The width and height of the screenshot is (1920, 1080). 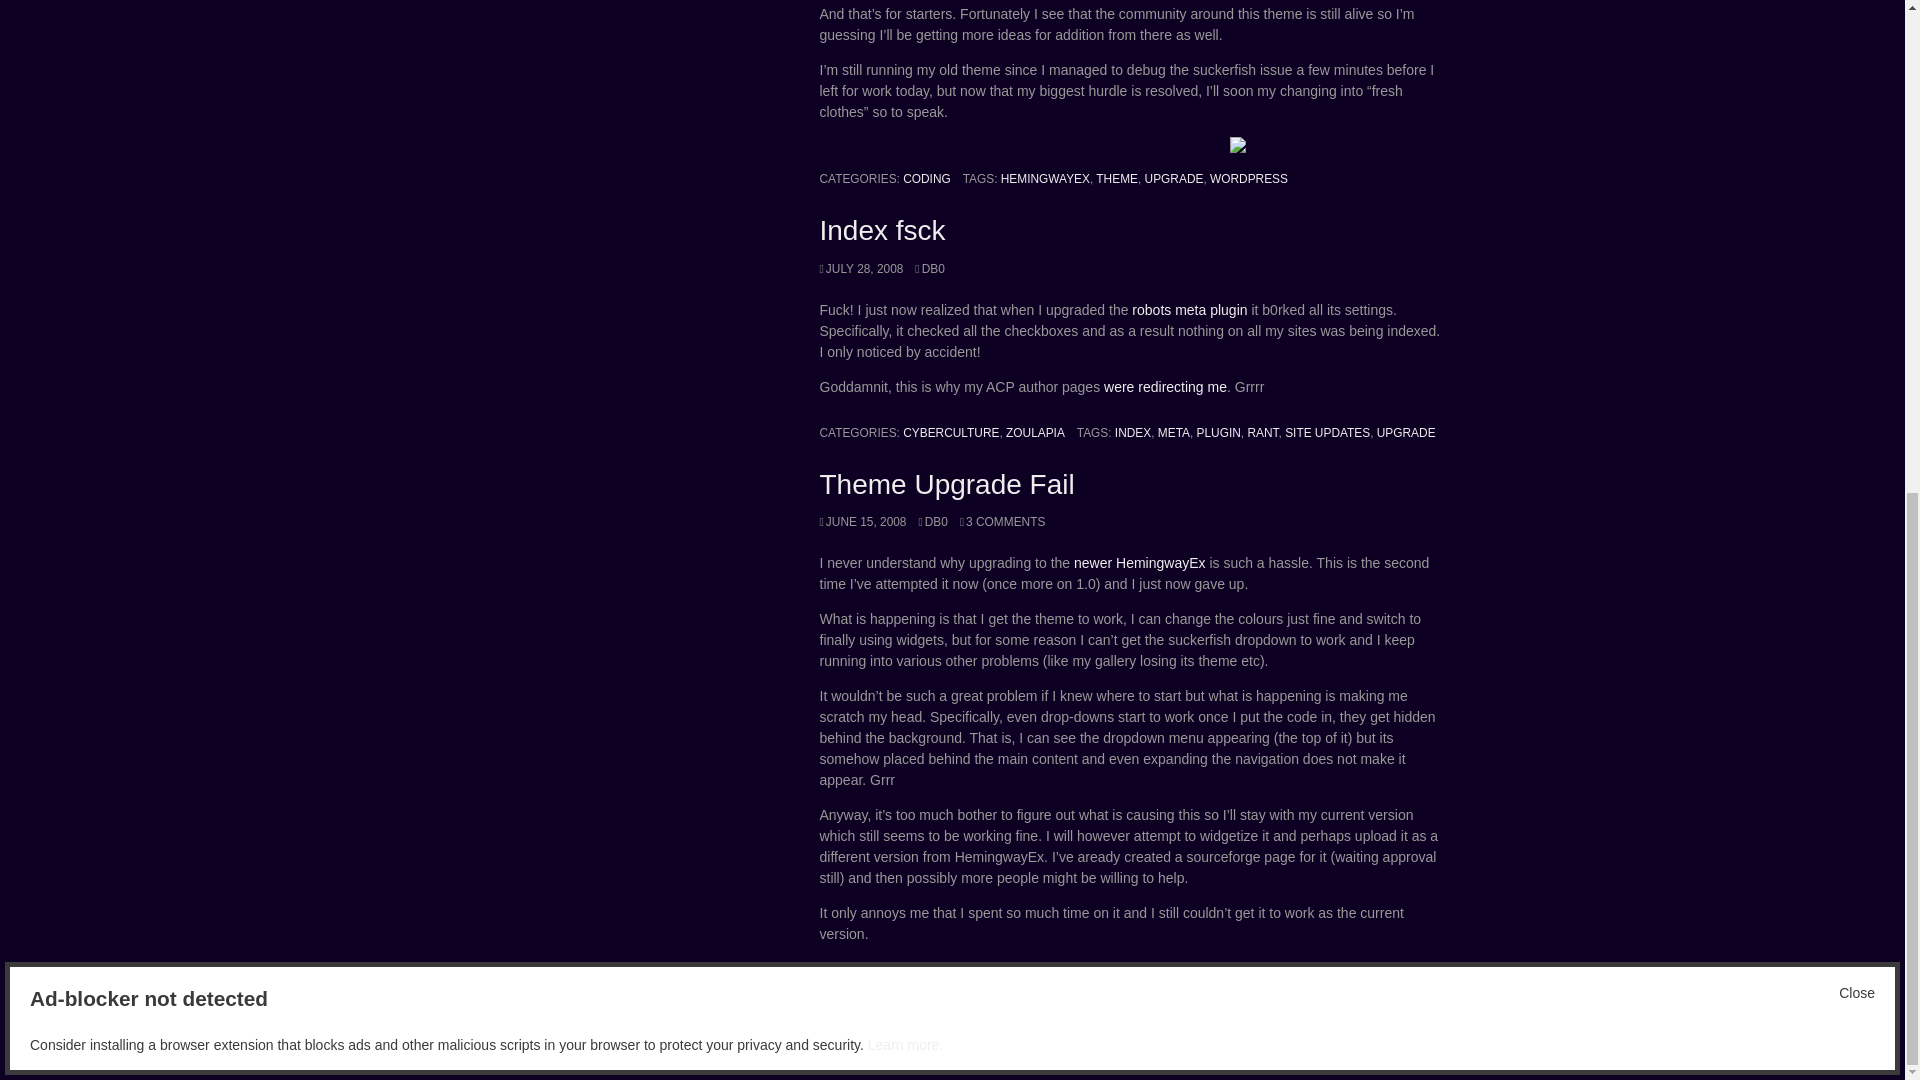 What do you see at coordinates (950, 432) in the screenshot?
I see `CYBERCULTURE` at bounding box center [950, 432].